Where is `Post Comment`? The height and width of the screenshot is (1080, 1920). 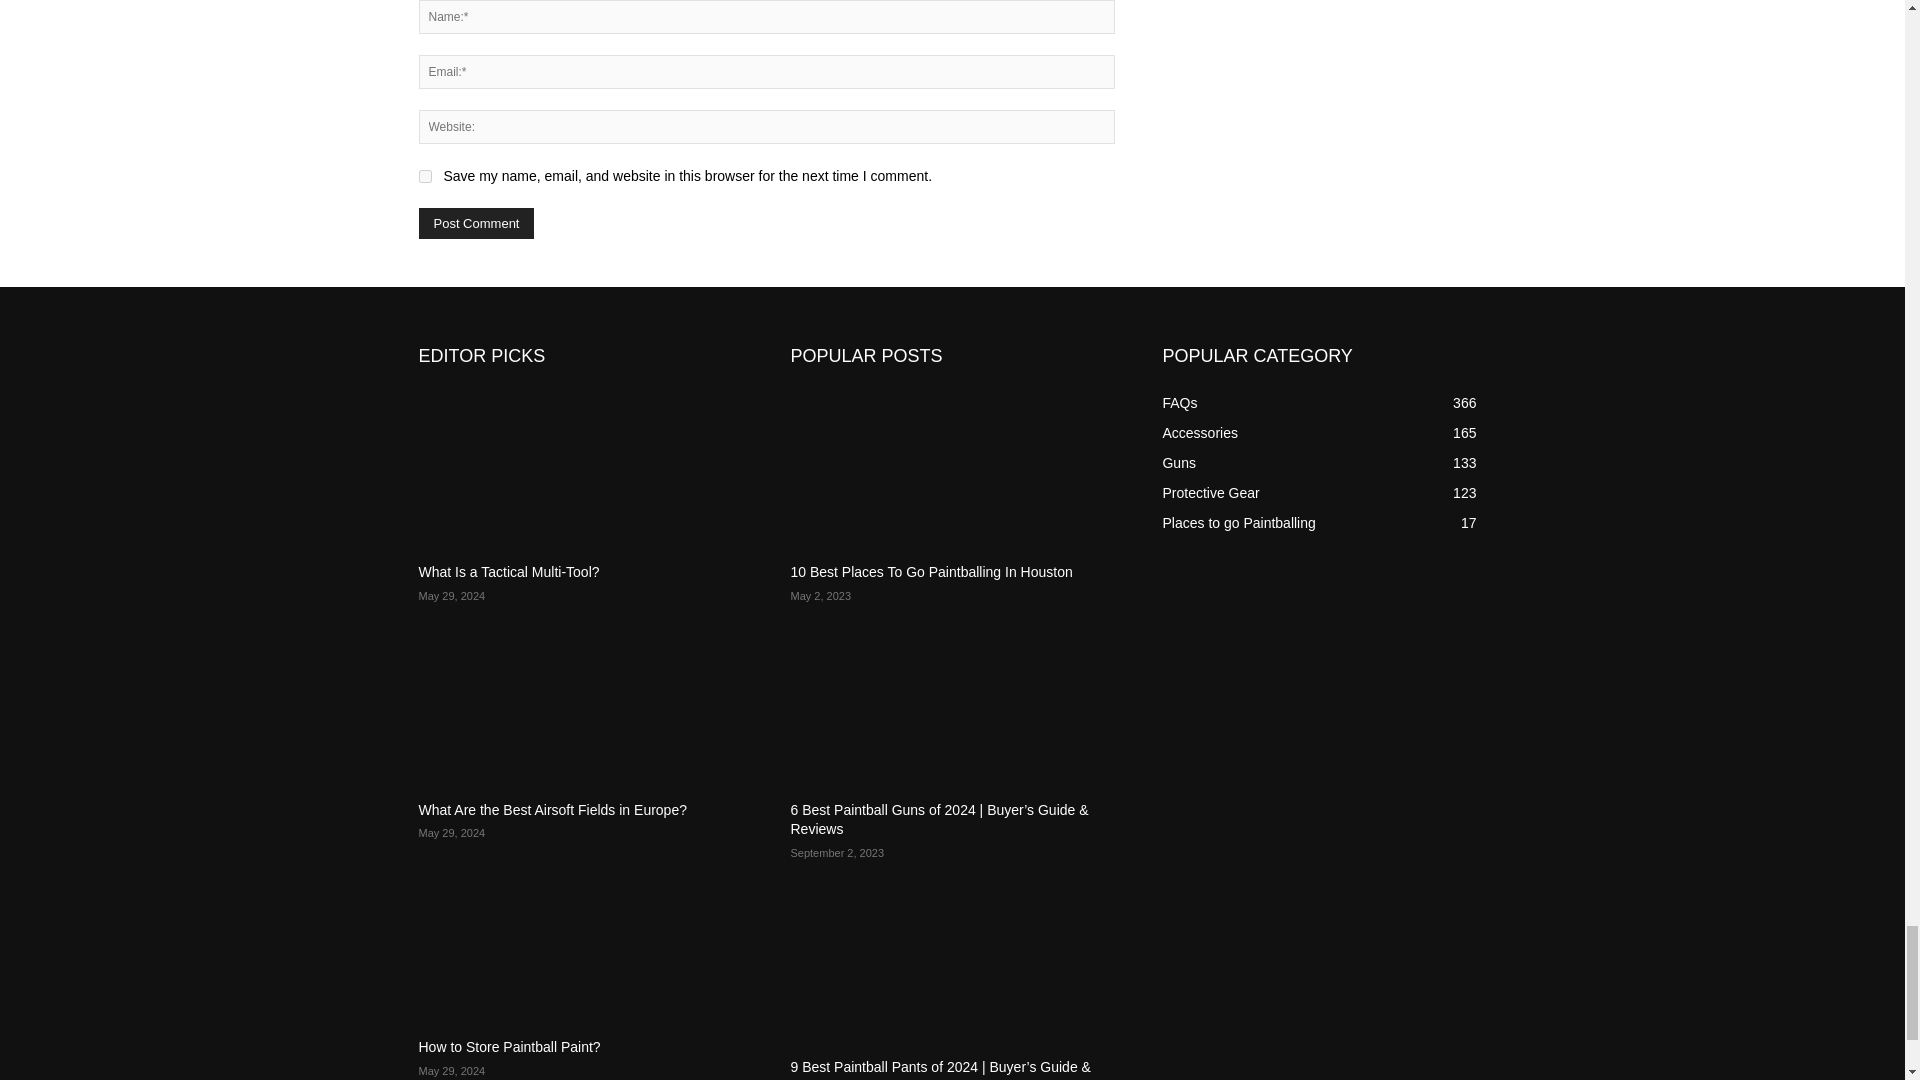 Post Comment is located at coordinates (476, 223).